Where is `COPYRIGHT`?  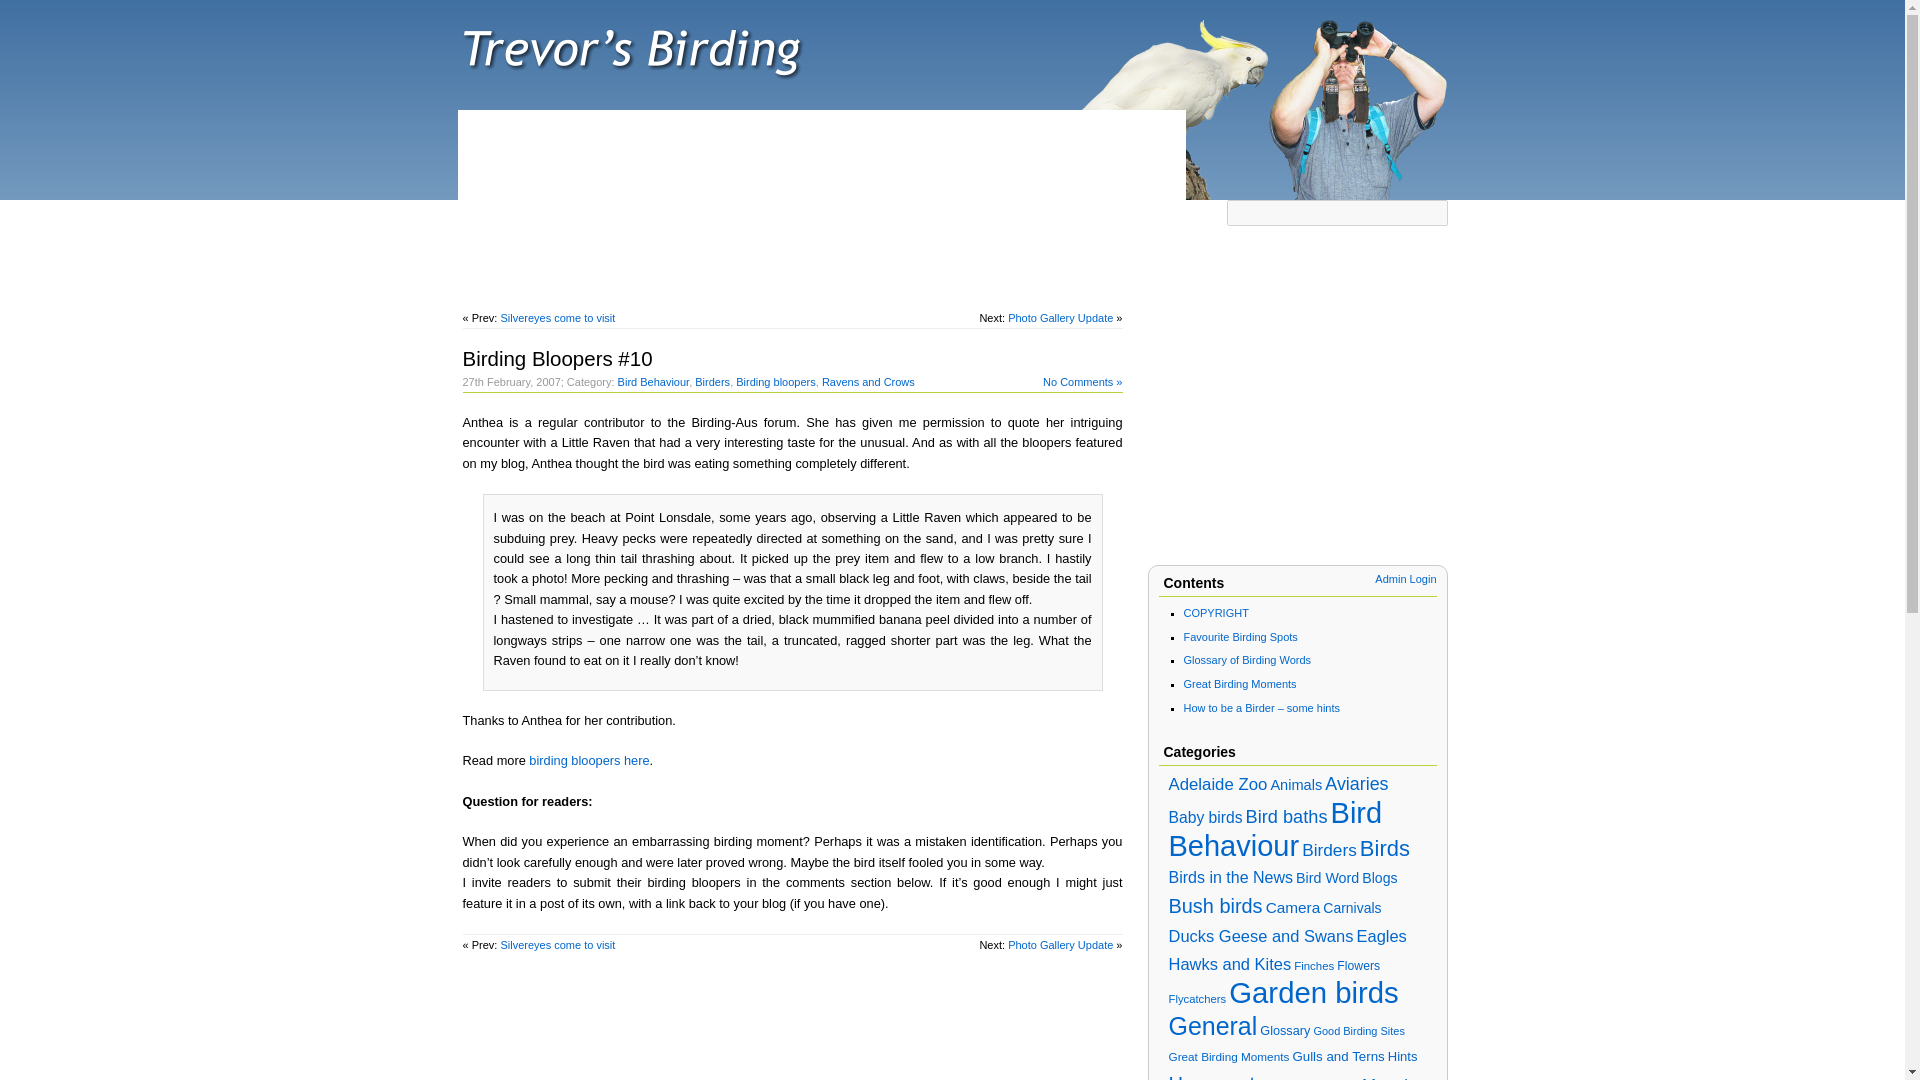 COPYRIGHT is located at coordinates (1216, 612).